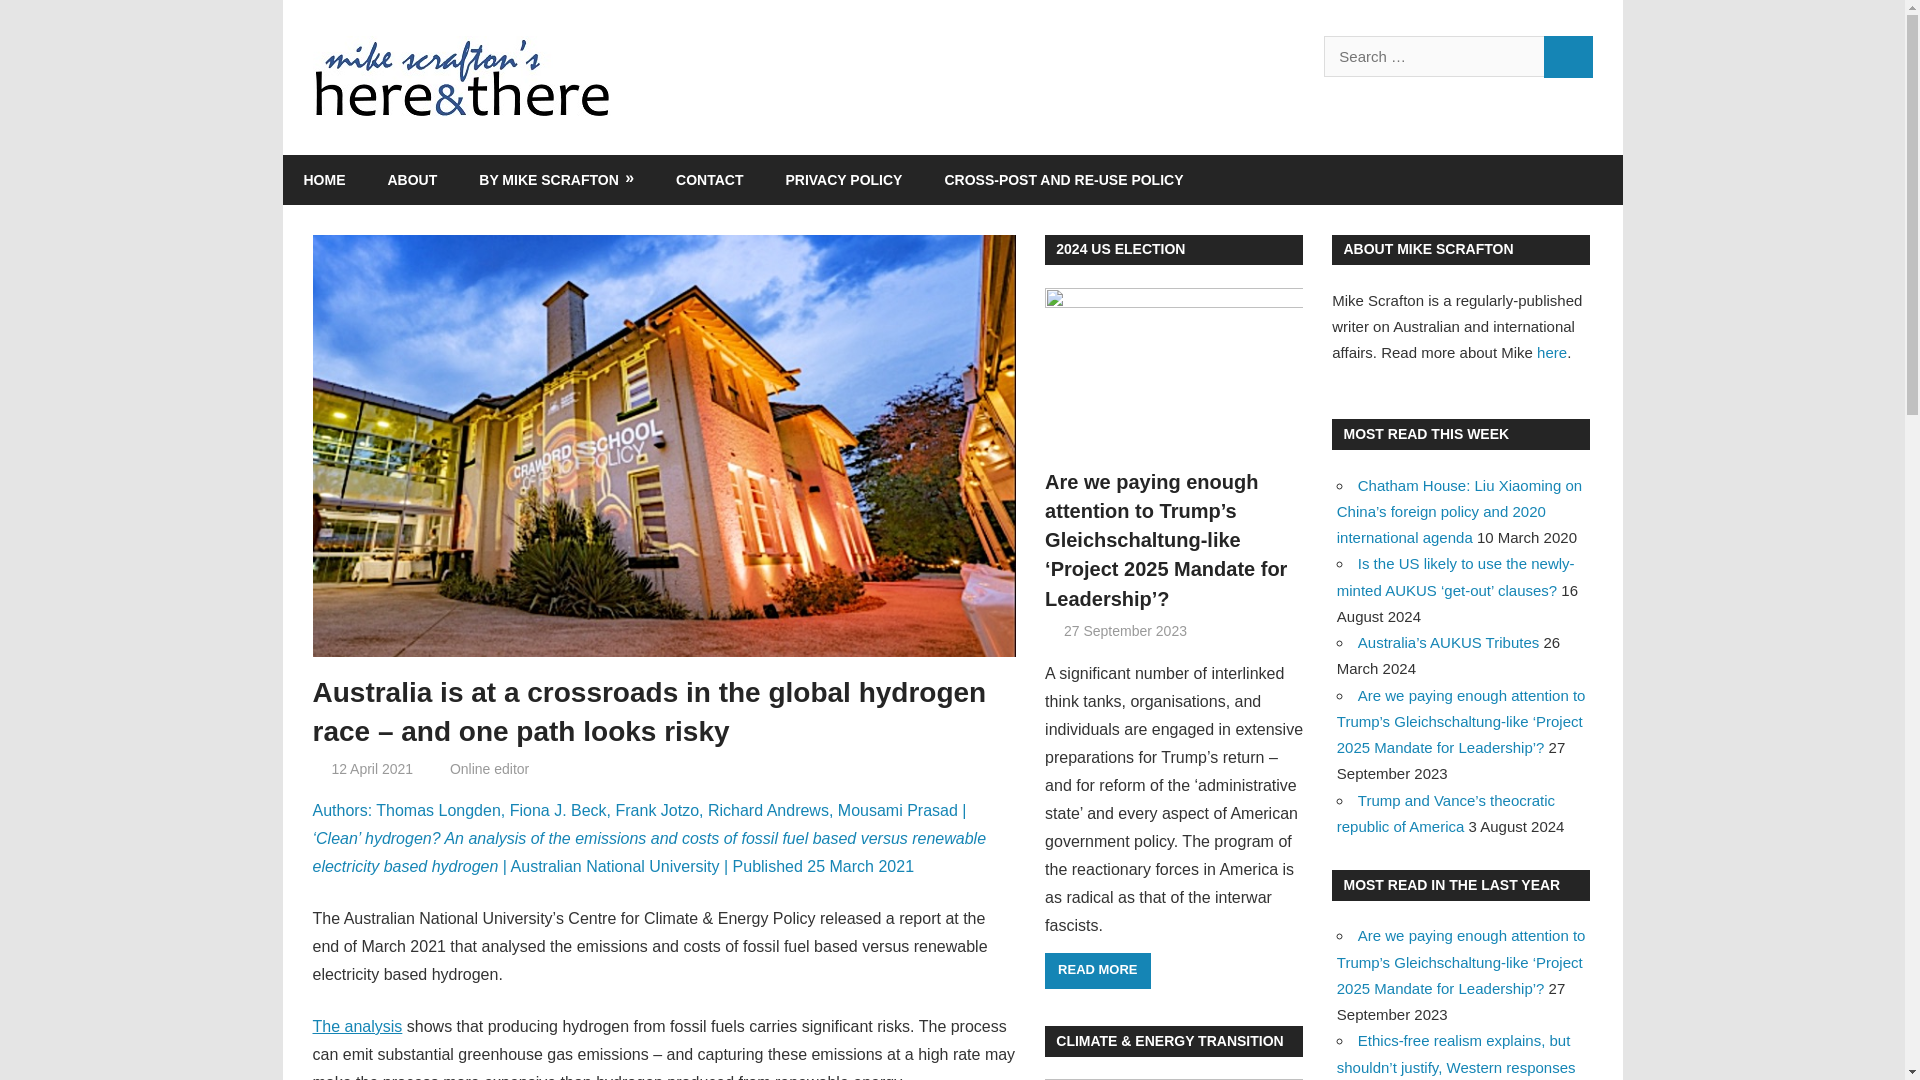  What do you see at coordinates (412, 180) in the screenshot?
I see `ABOUT` at bounding box center [412, 180].